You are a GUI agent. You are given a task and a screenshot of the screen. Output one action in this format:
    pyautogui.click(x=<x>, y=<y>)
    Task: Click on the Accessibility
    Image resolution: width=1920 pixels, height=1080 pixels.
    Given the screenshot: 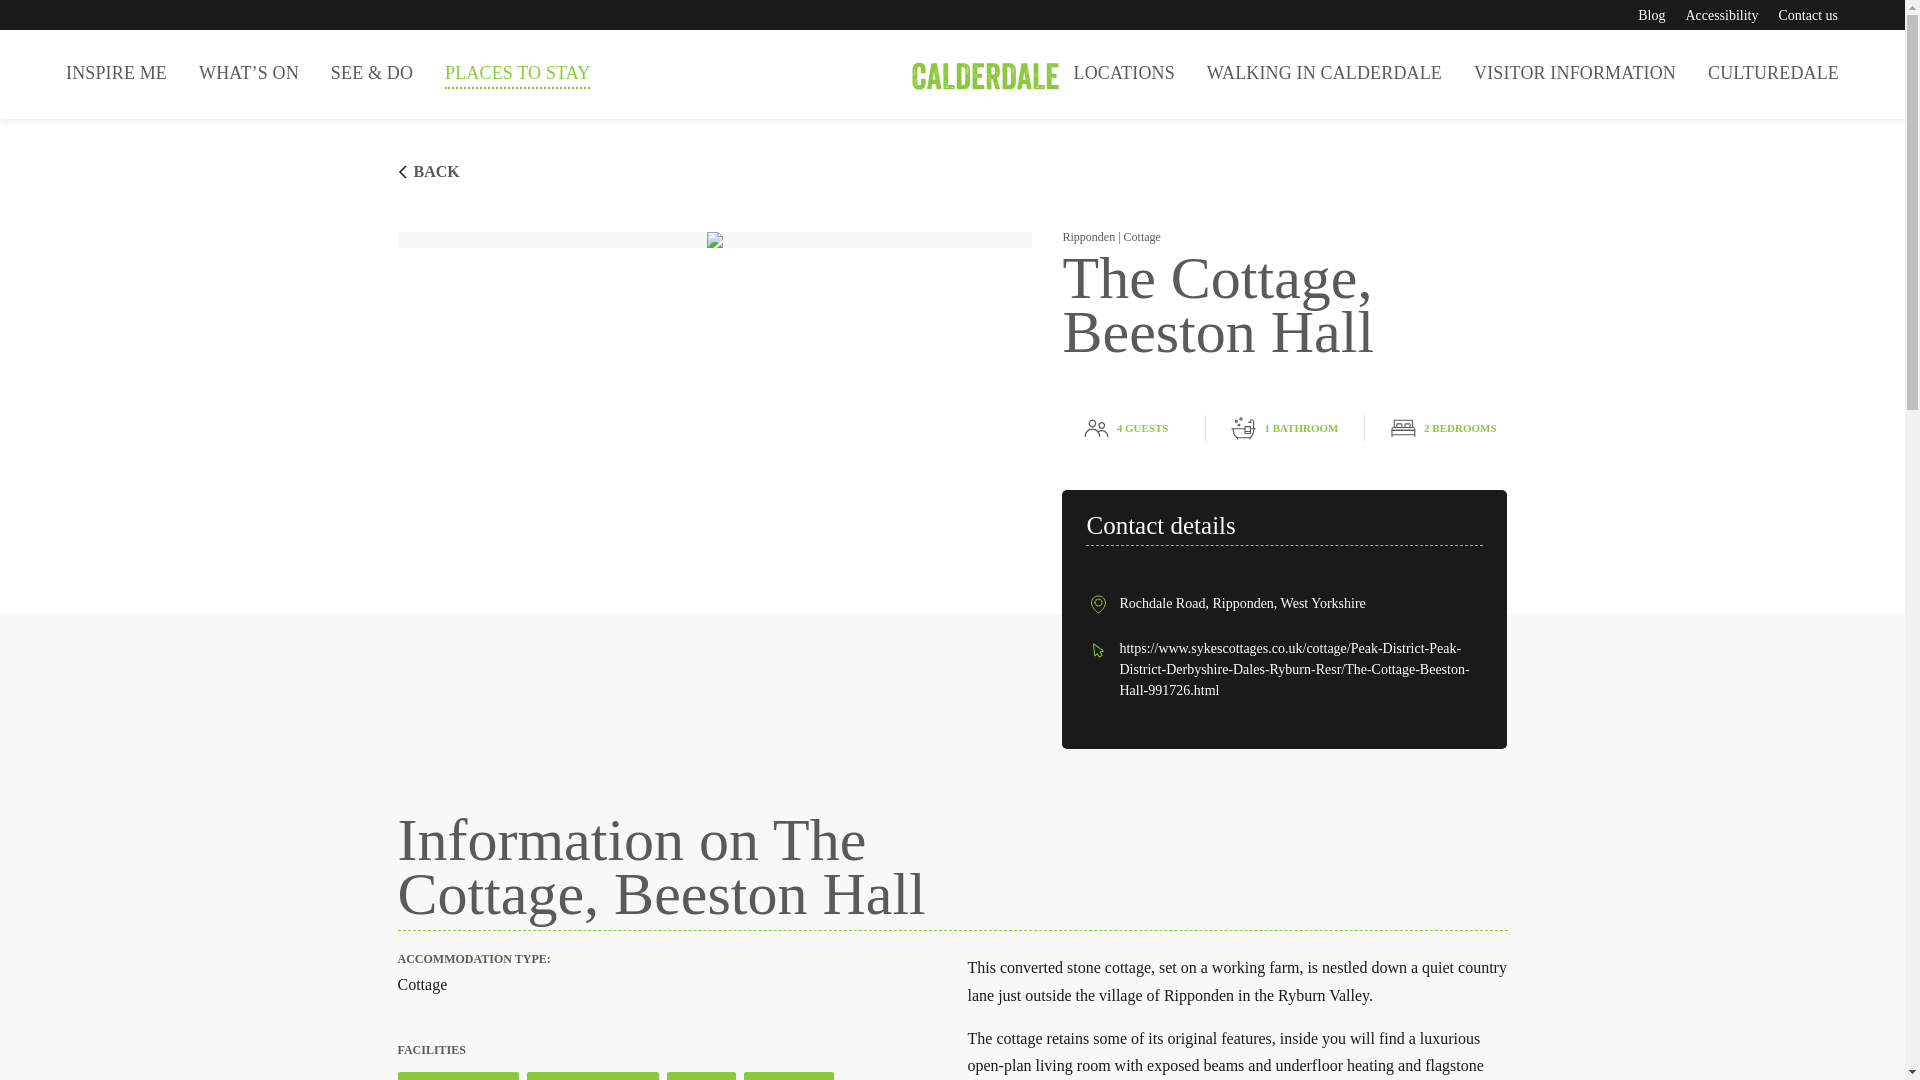 What is the action you would take?
    pyautogui.click(x=1722, y=14)
    